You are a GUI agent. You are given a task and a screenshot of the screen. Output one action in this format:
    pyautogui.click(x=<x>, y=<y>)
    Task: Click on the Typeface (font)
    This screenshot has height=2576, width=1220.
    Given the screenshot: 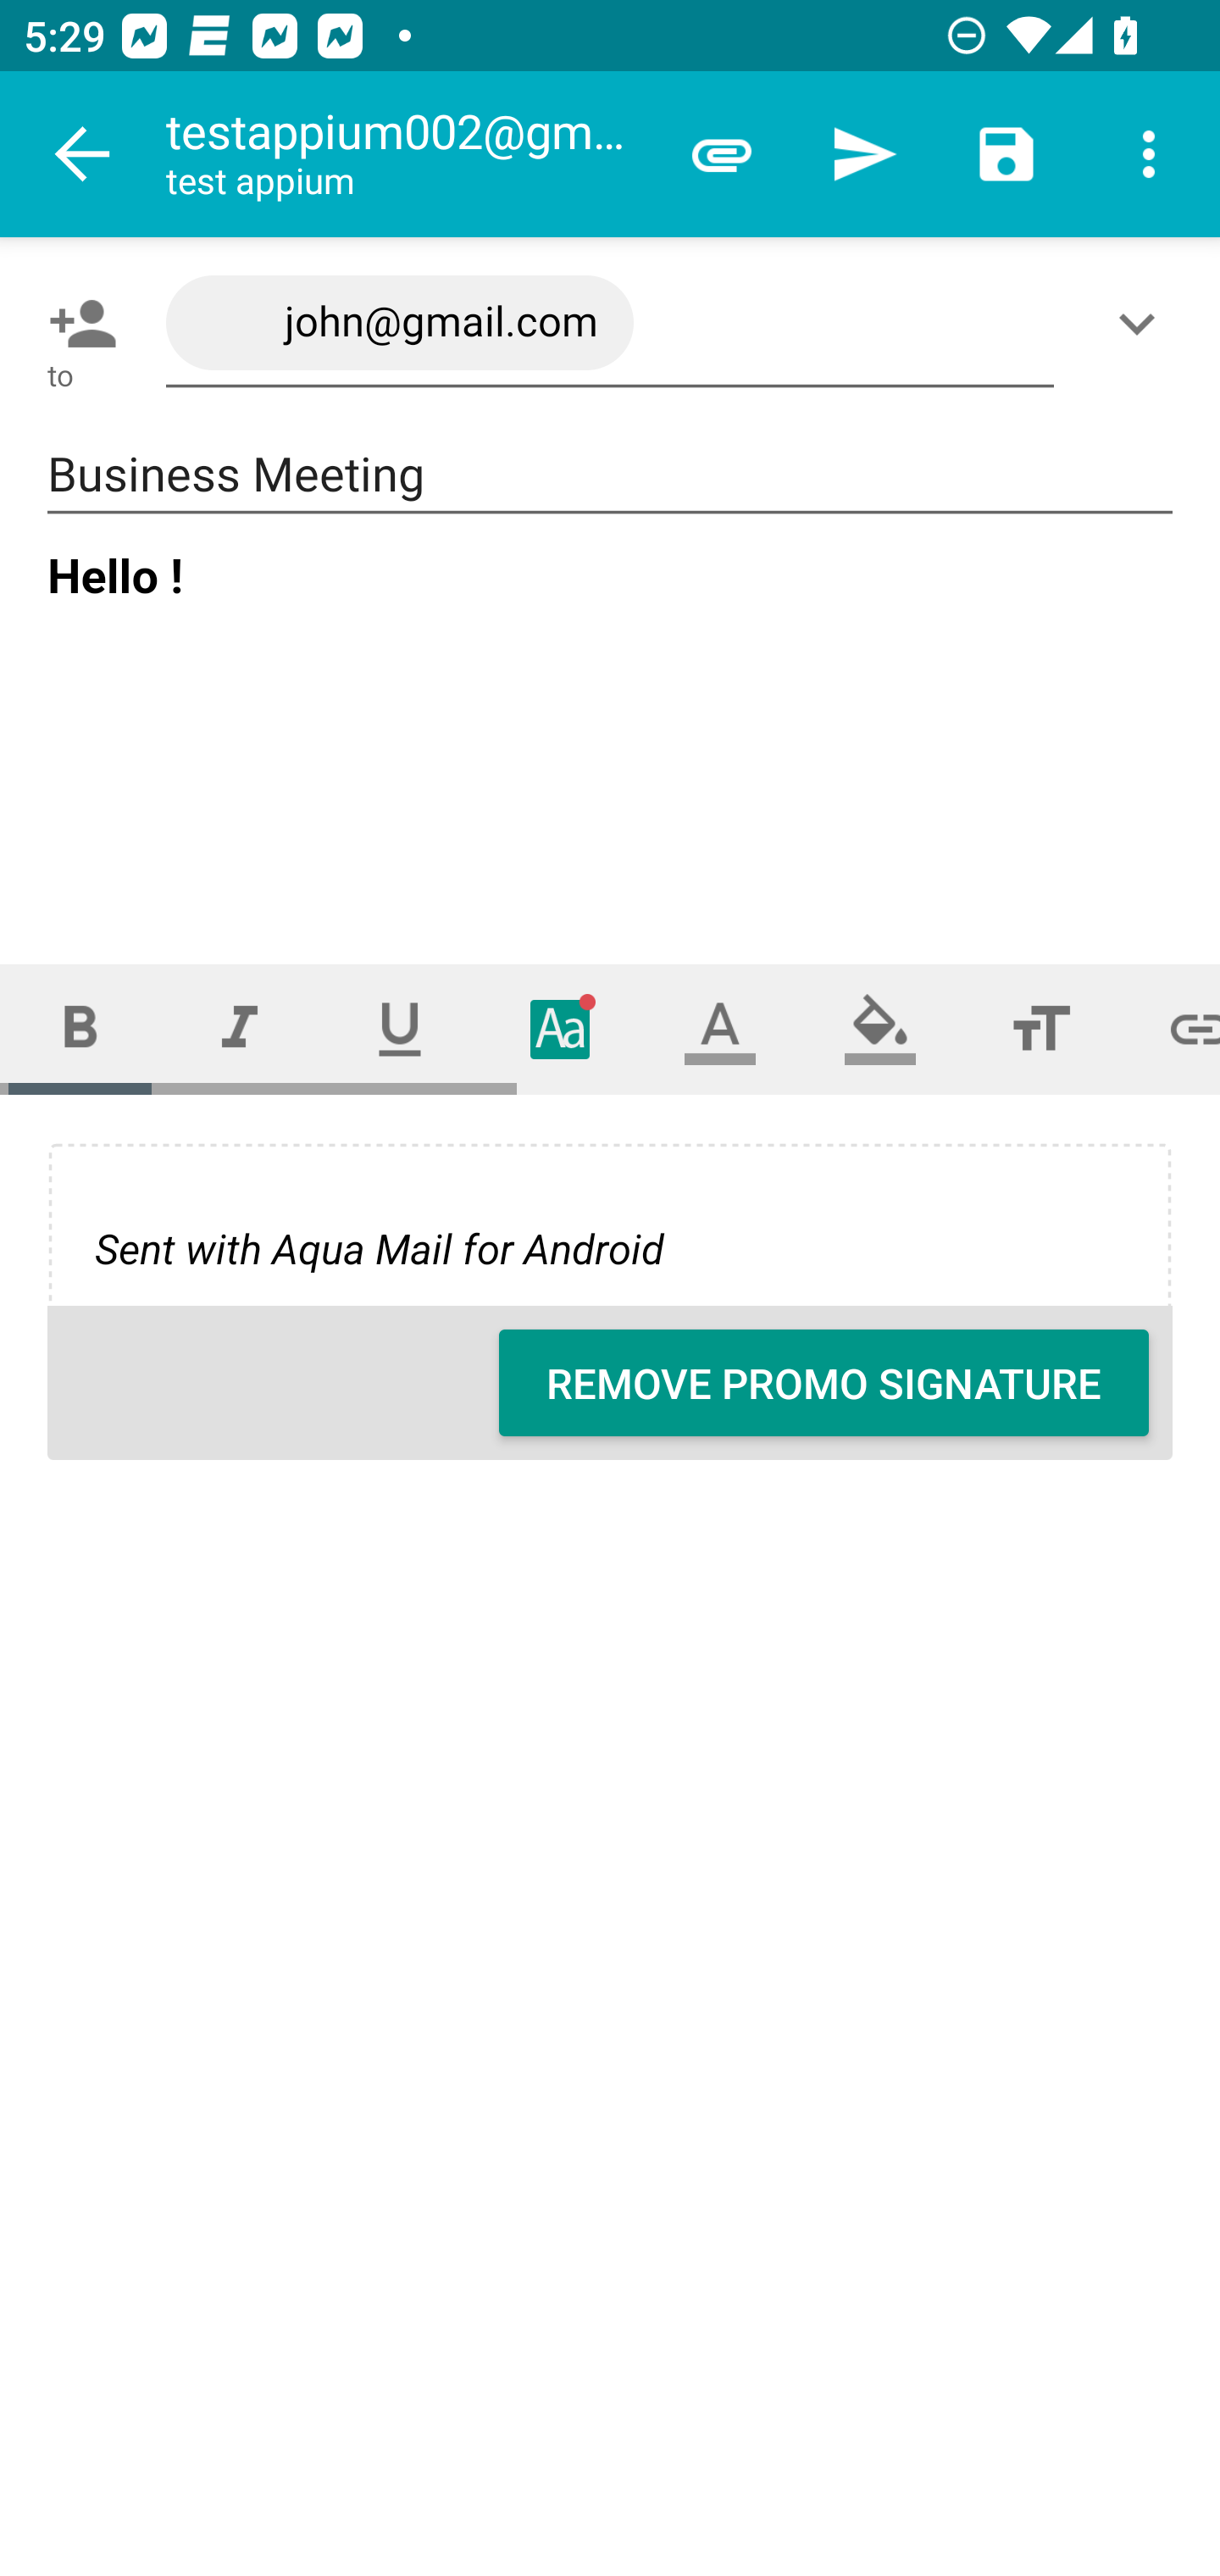 What is the action you would take?
    pyautogui.click(x=561, y=1029)
    